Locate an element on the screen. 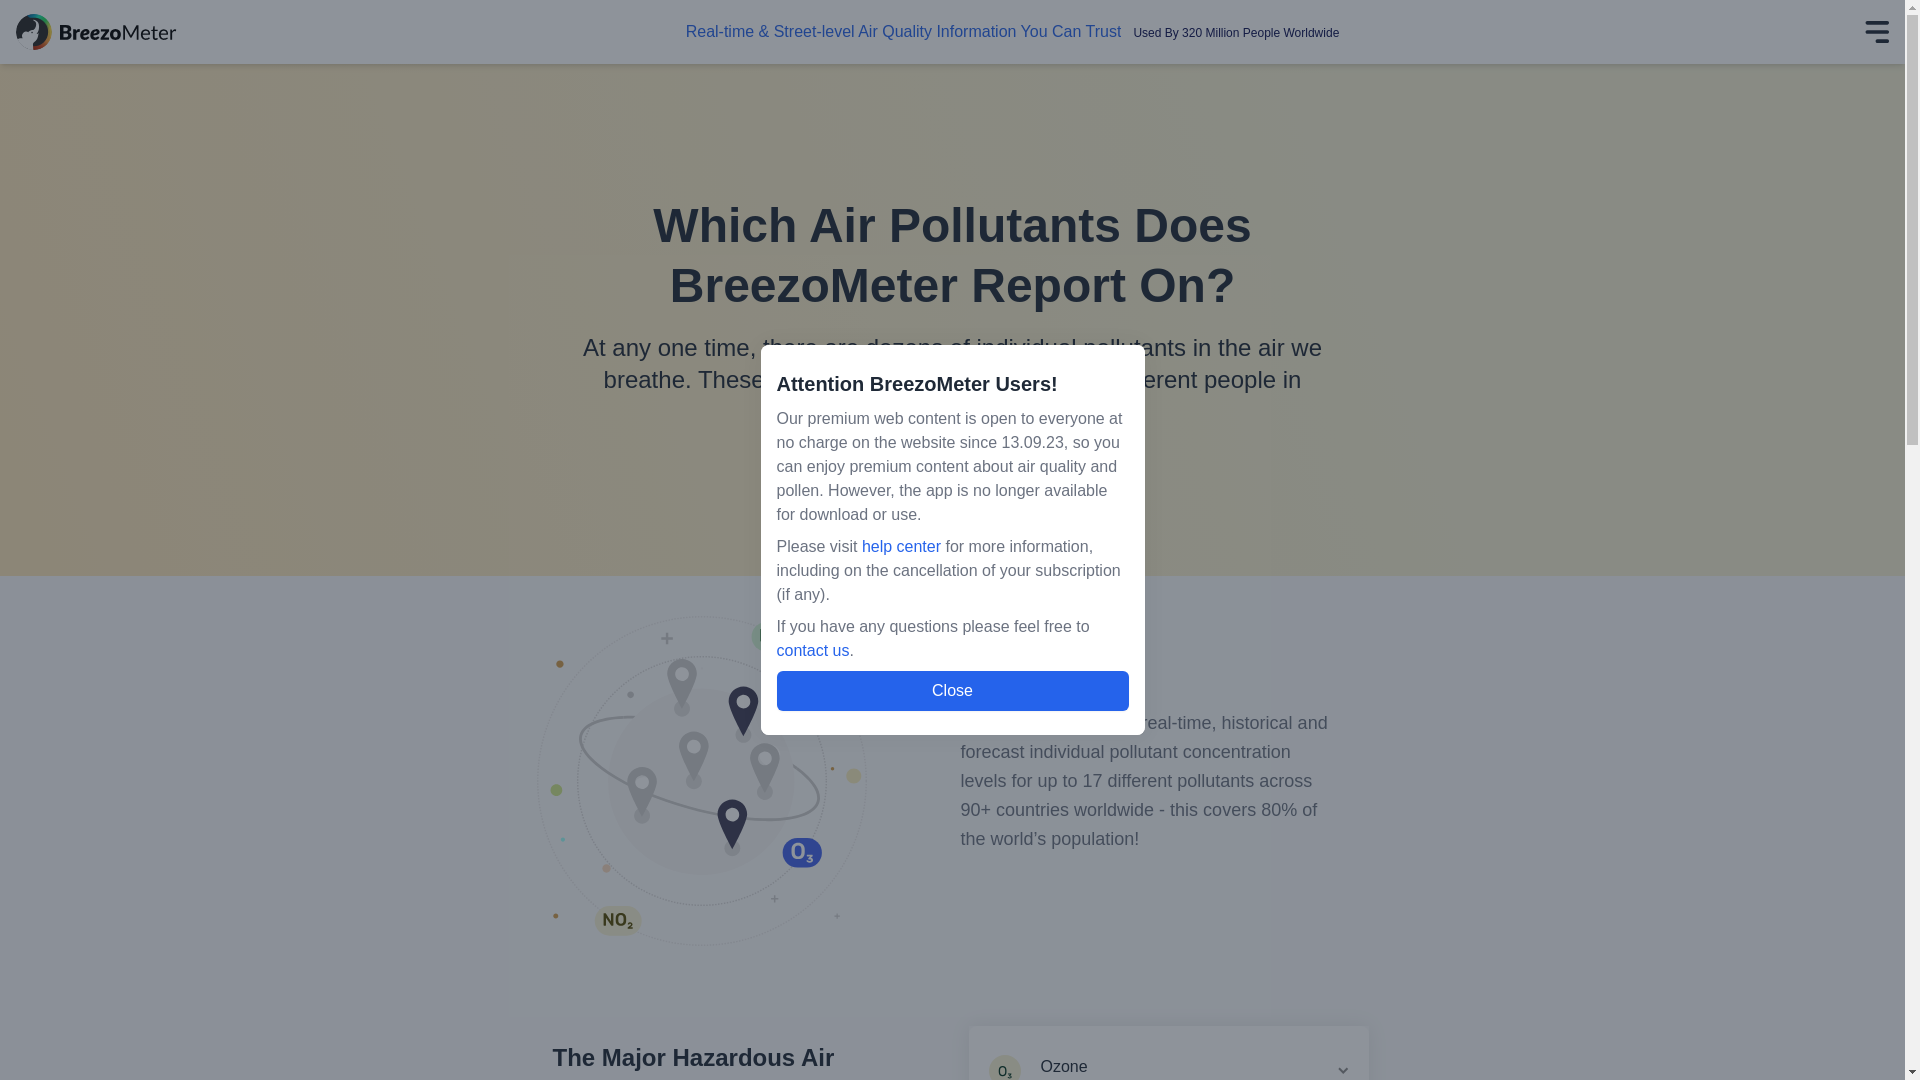 This screenshot has height=1080, width=1920. help center is located at coordinates (901, 546).